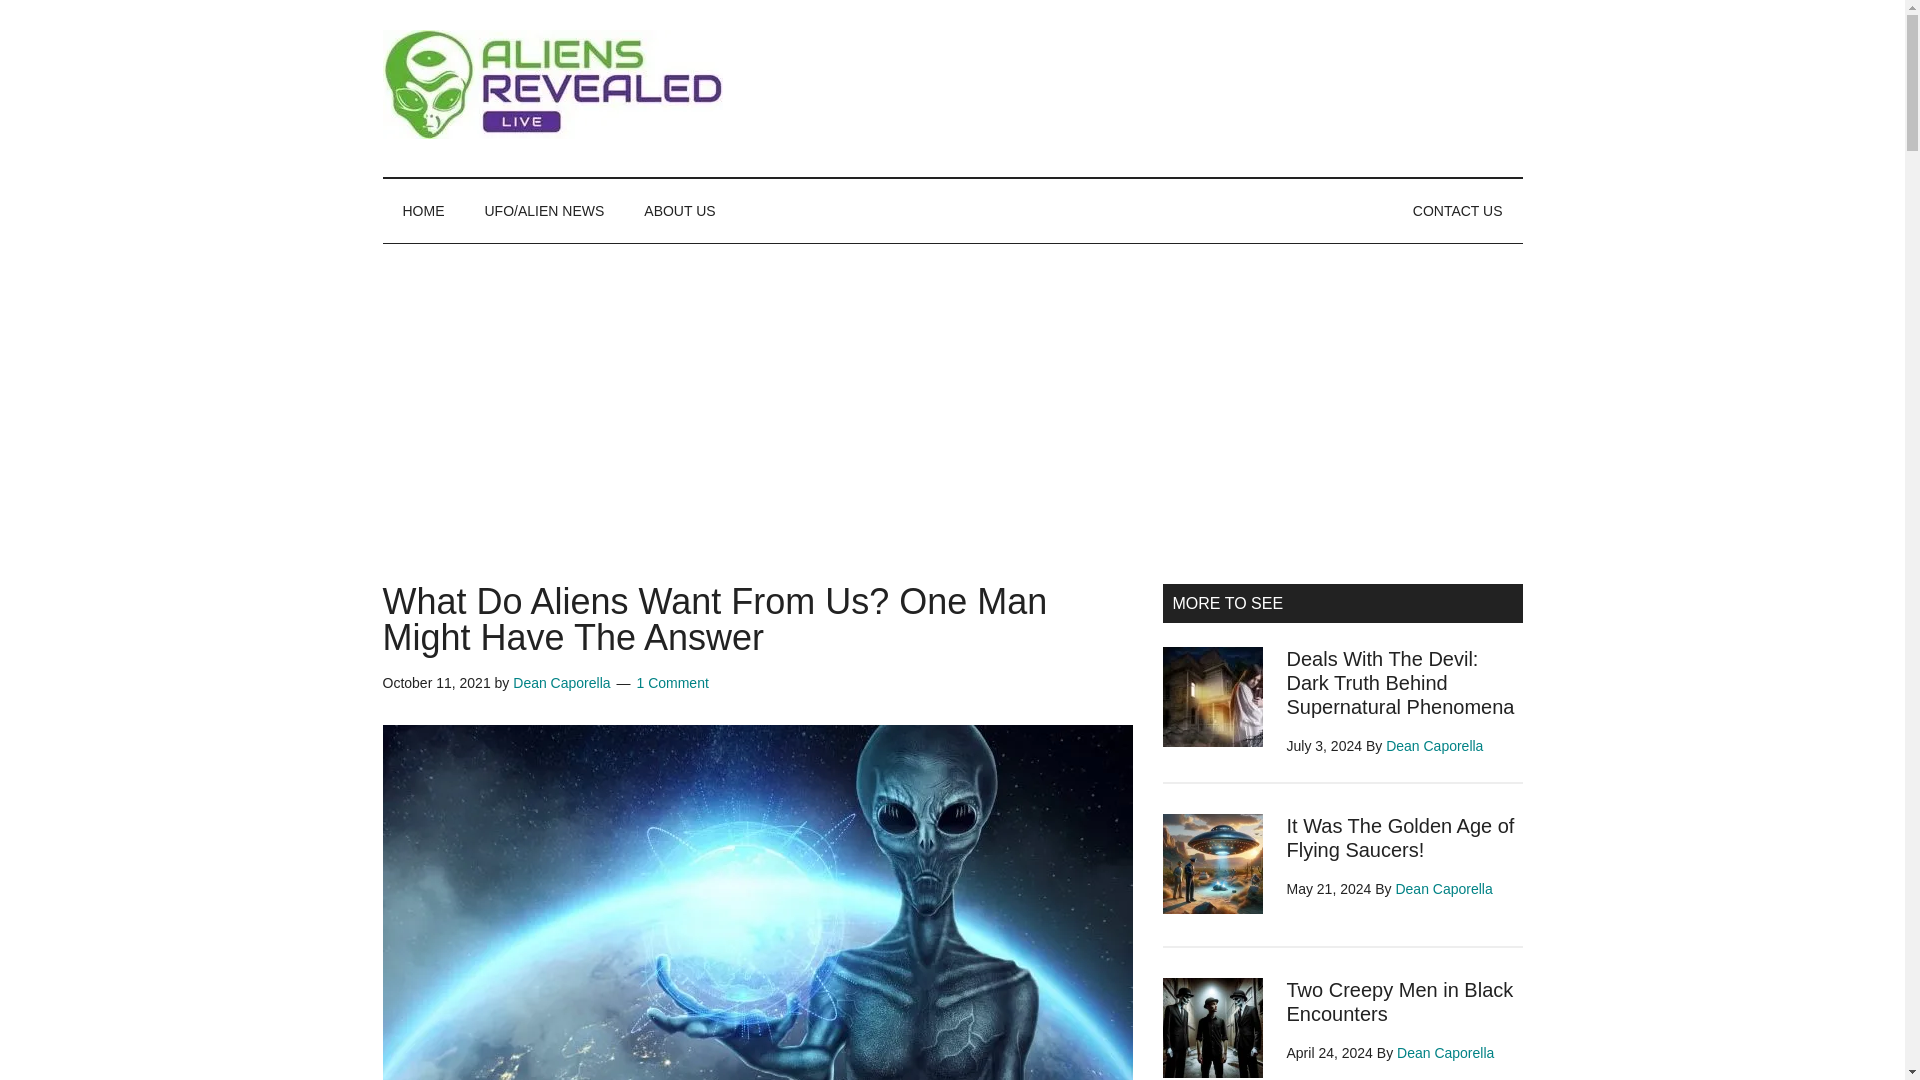  I want to click on CONTACT US, so click(1458, 211).